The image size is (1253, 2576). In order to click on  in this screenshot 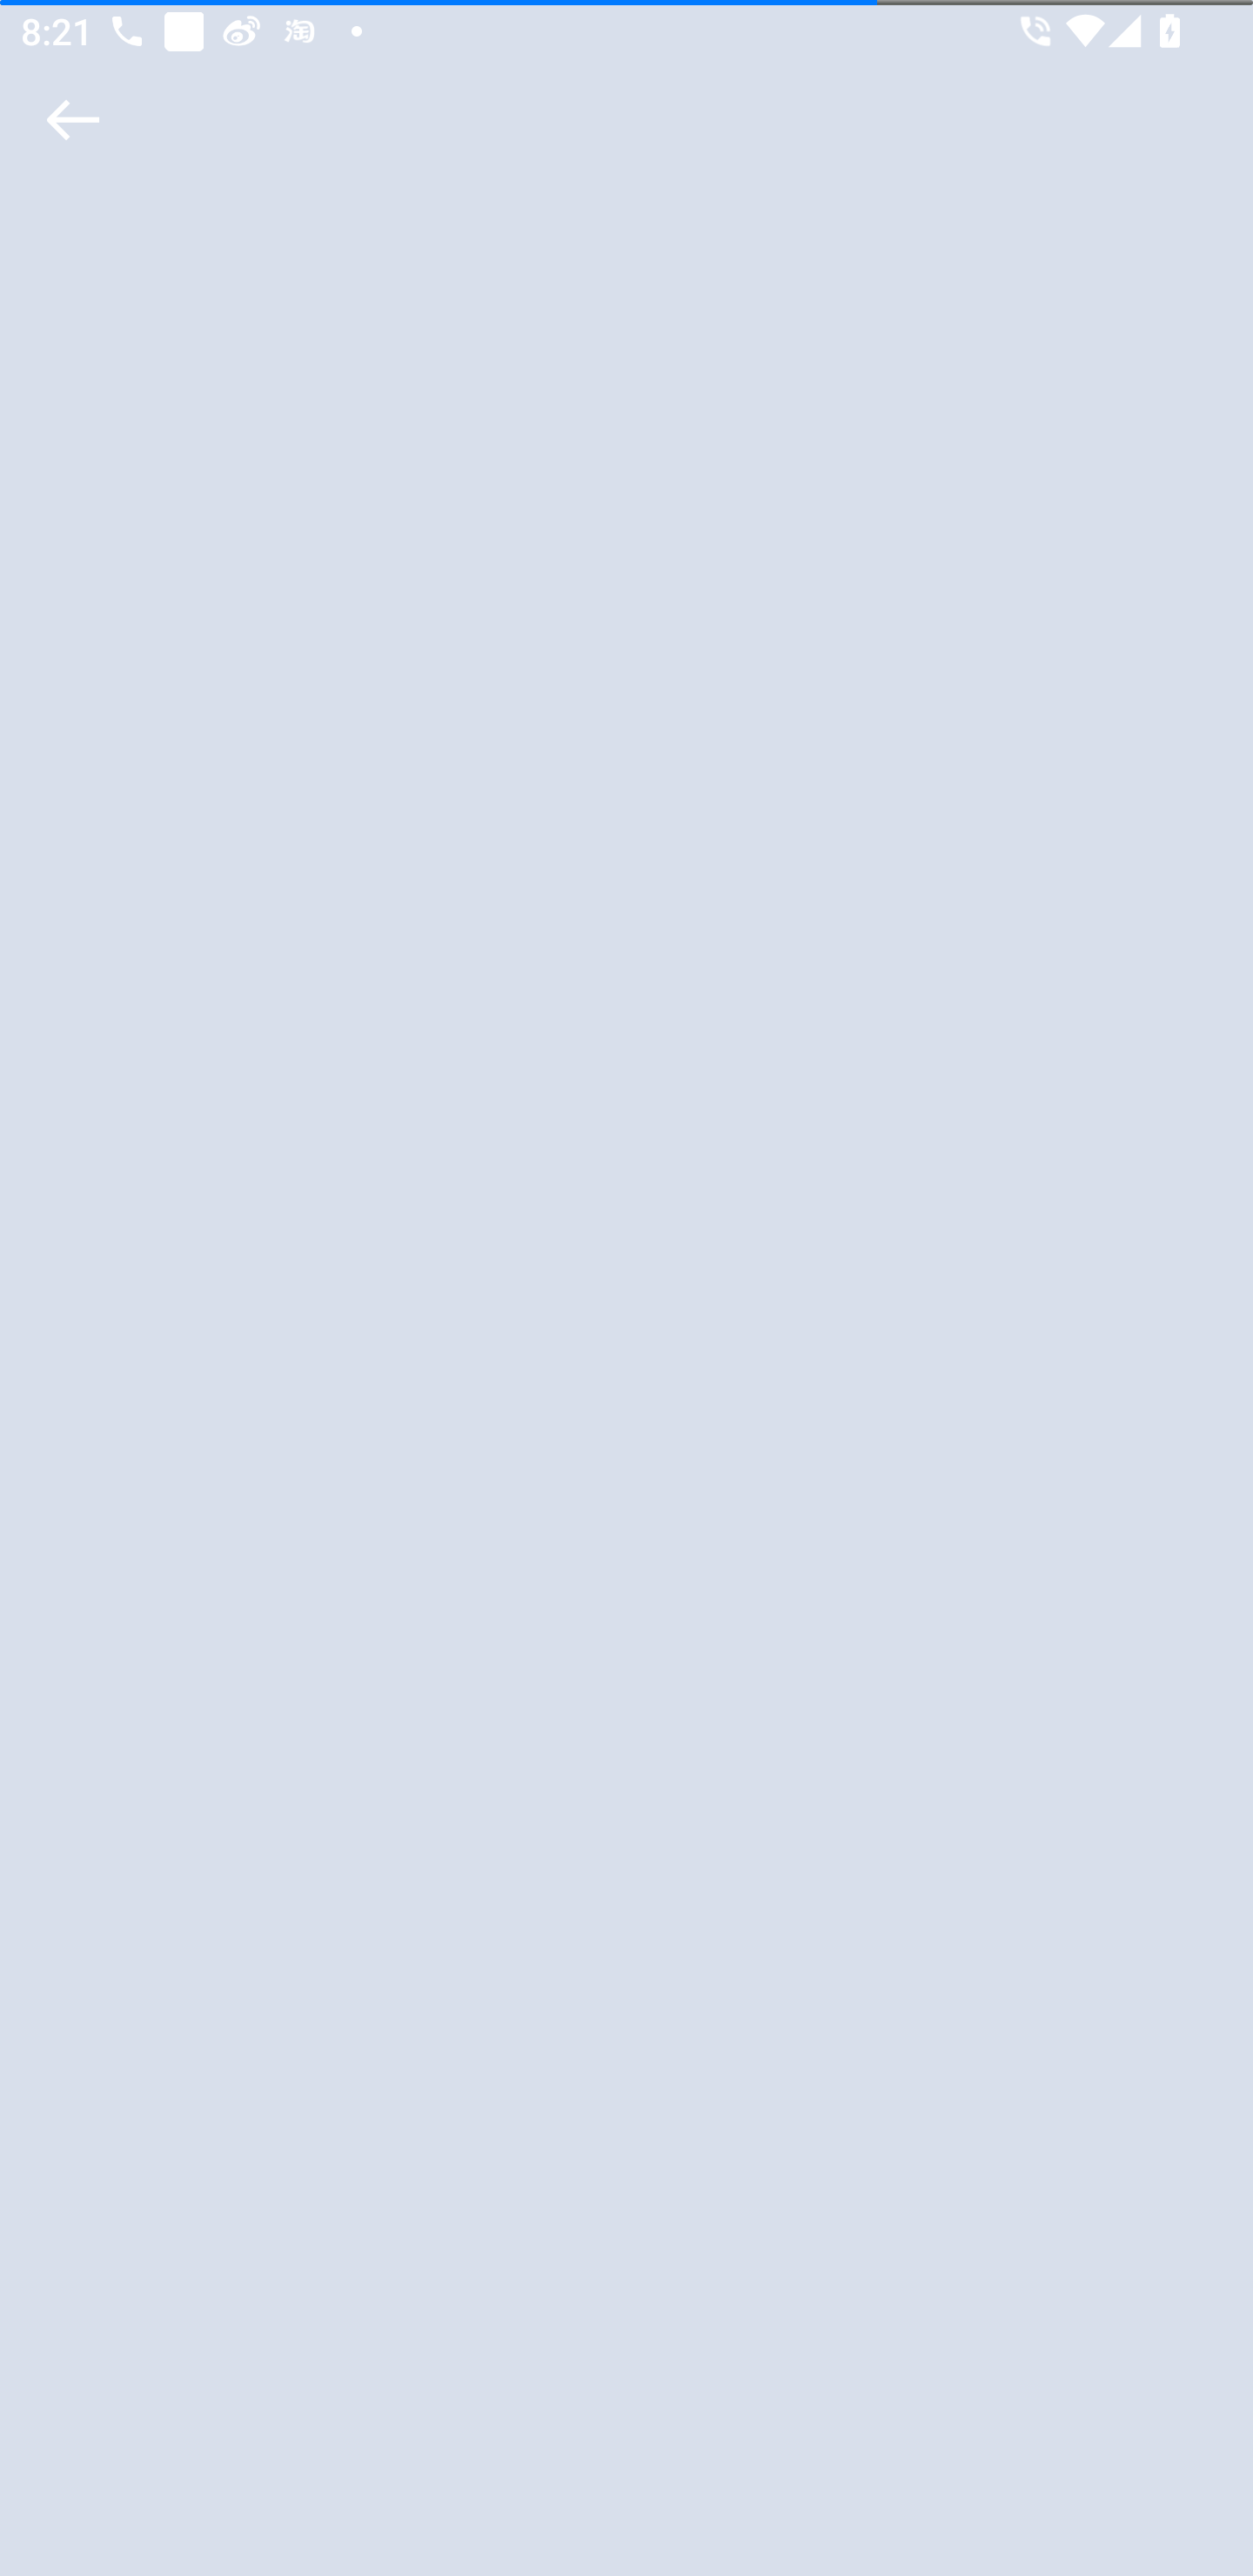, I will do `click(68, 120)`.